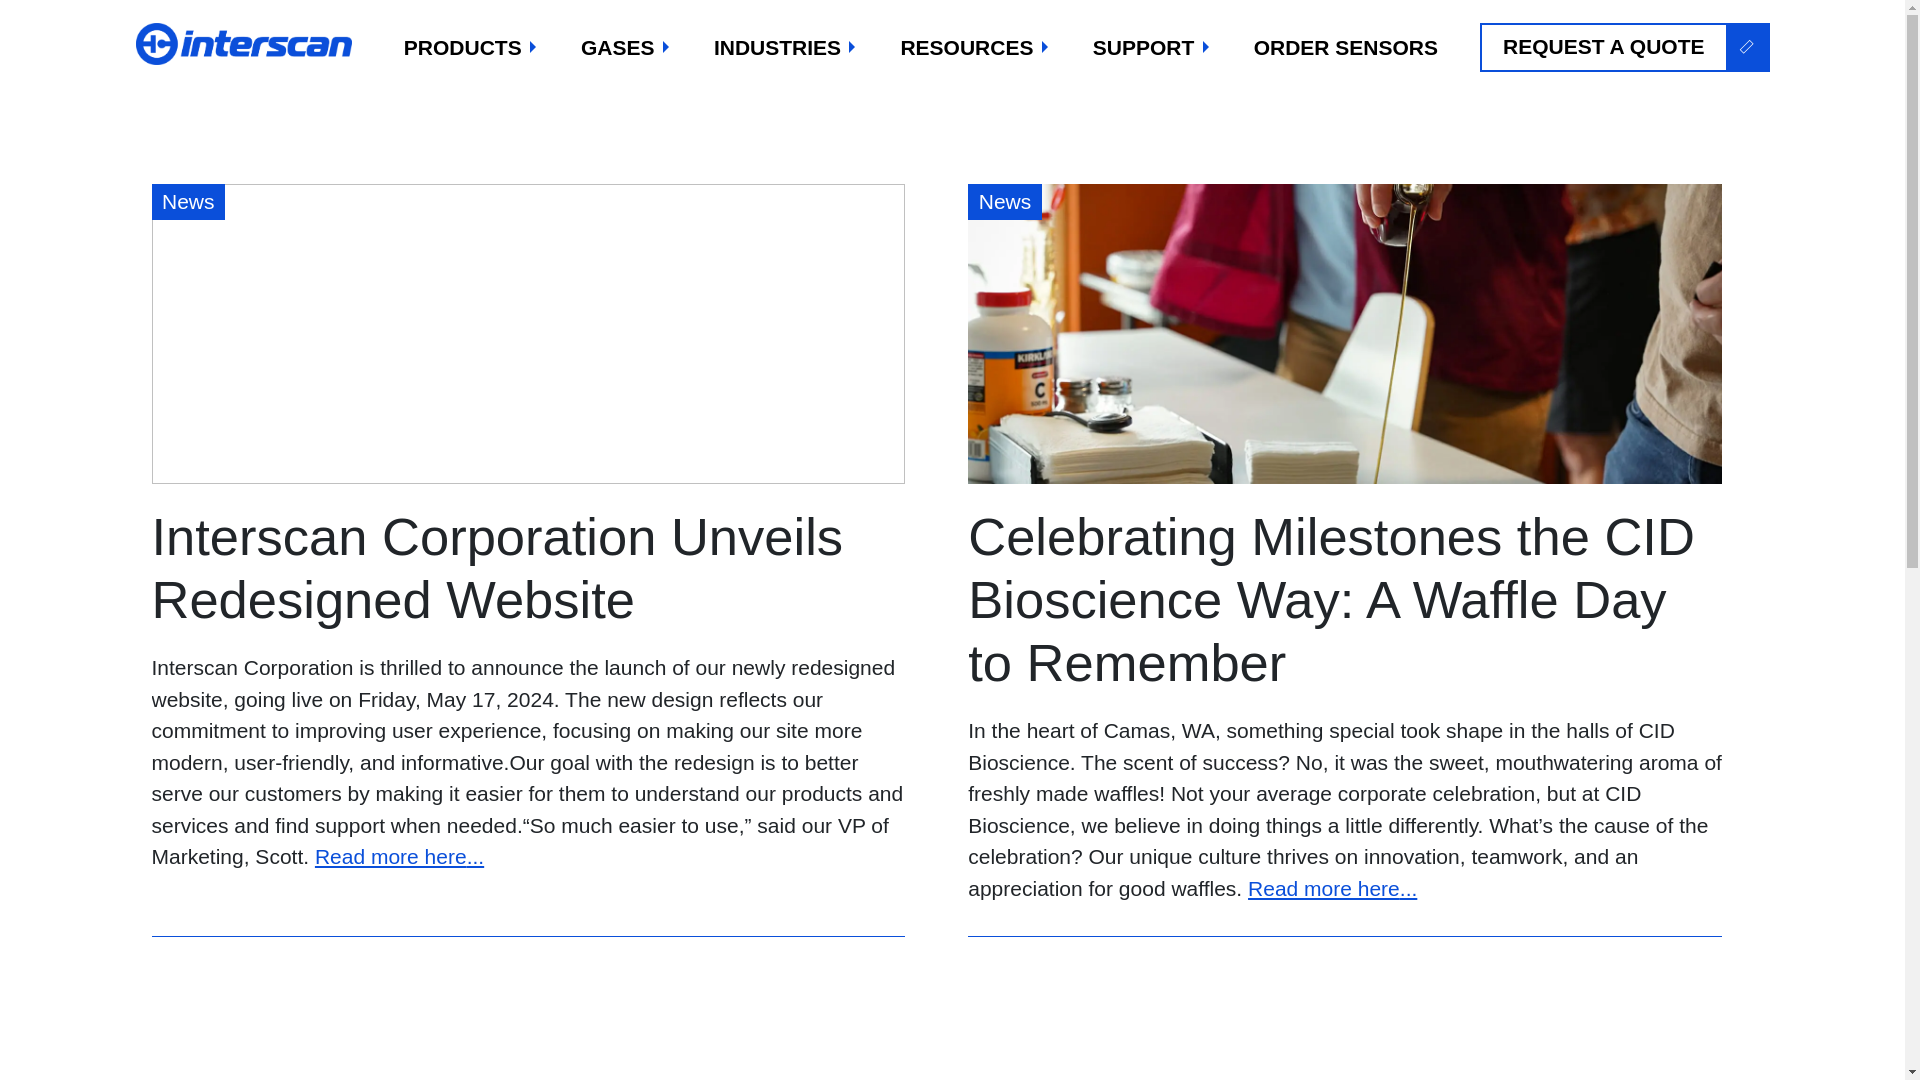 The image size is (1920, 1080). Describe the element at coordinates (471, 47) in the screenshot. I see `Products` at that location.